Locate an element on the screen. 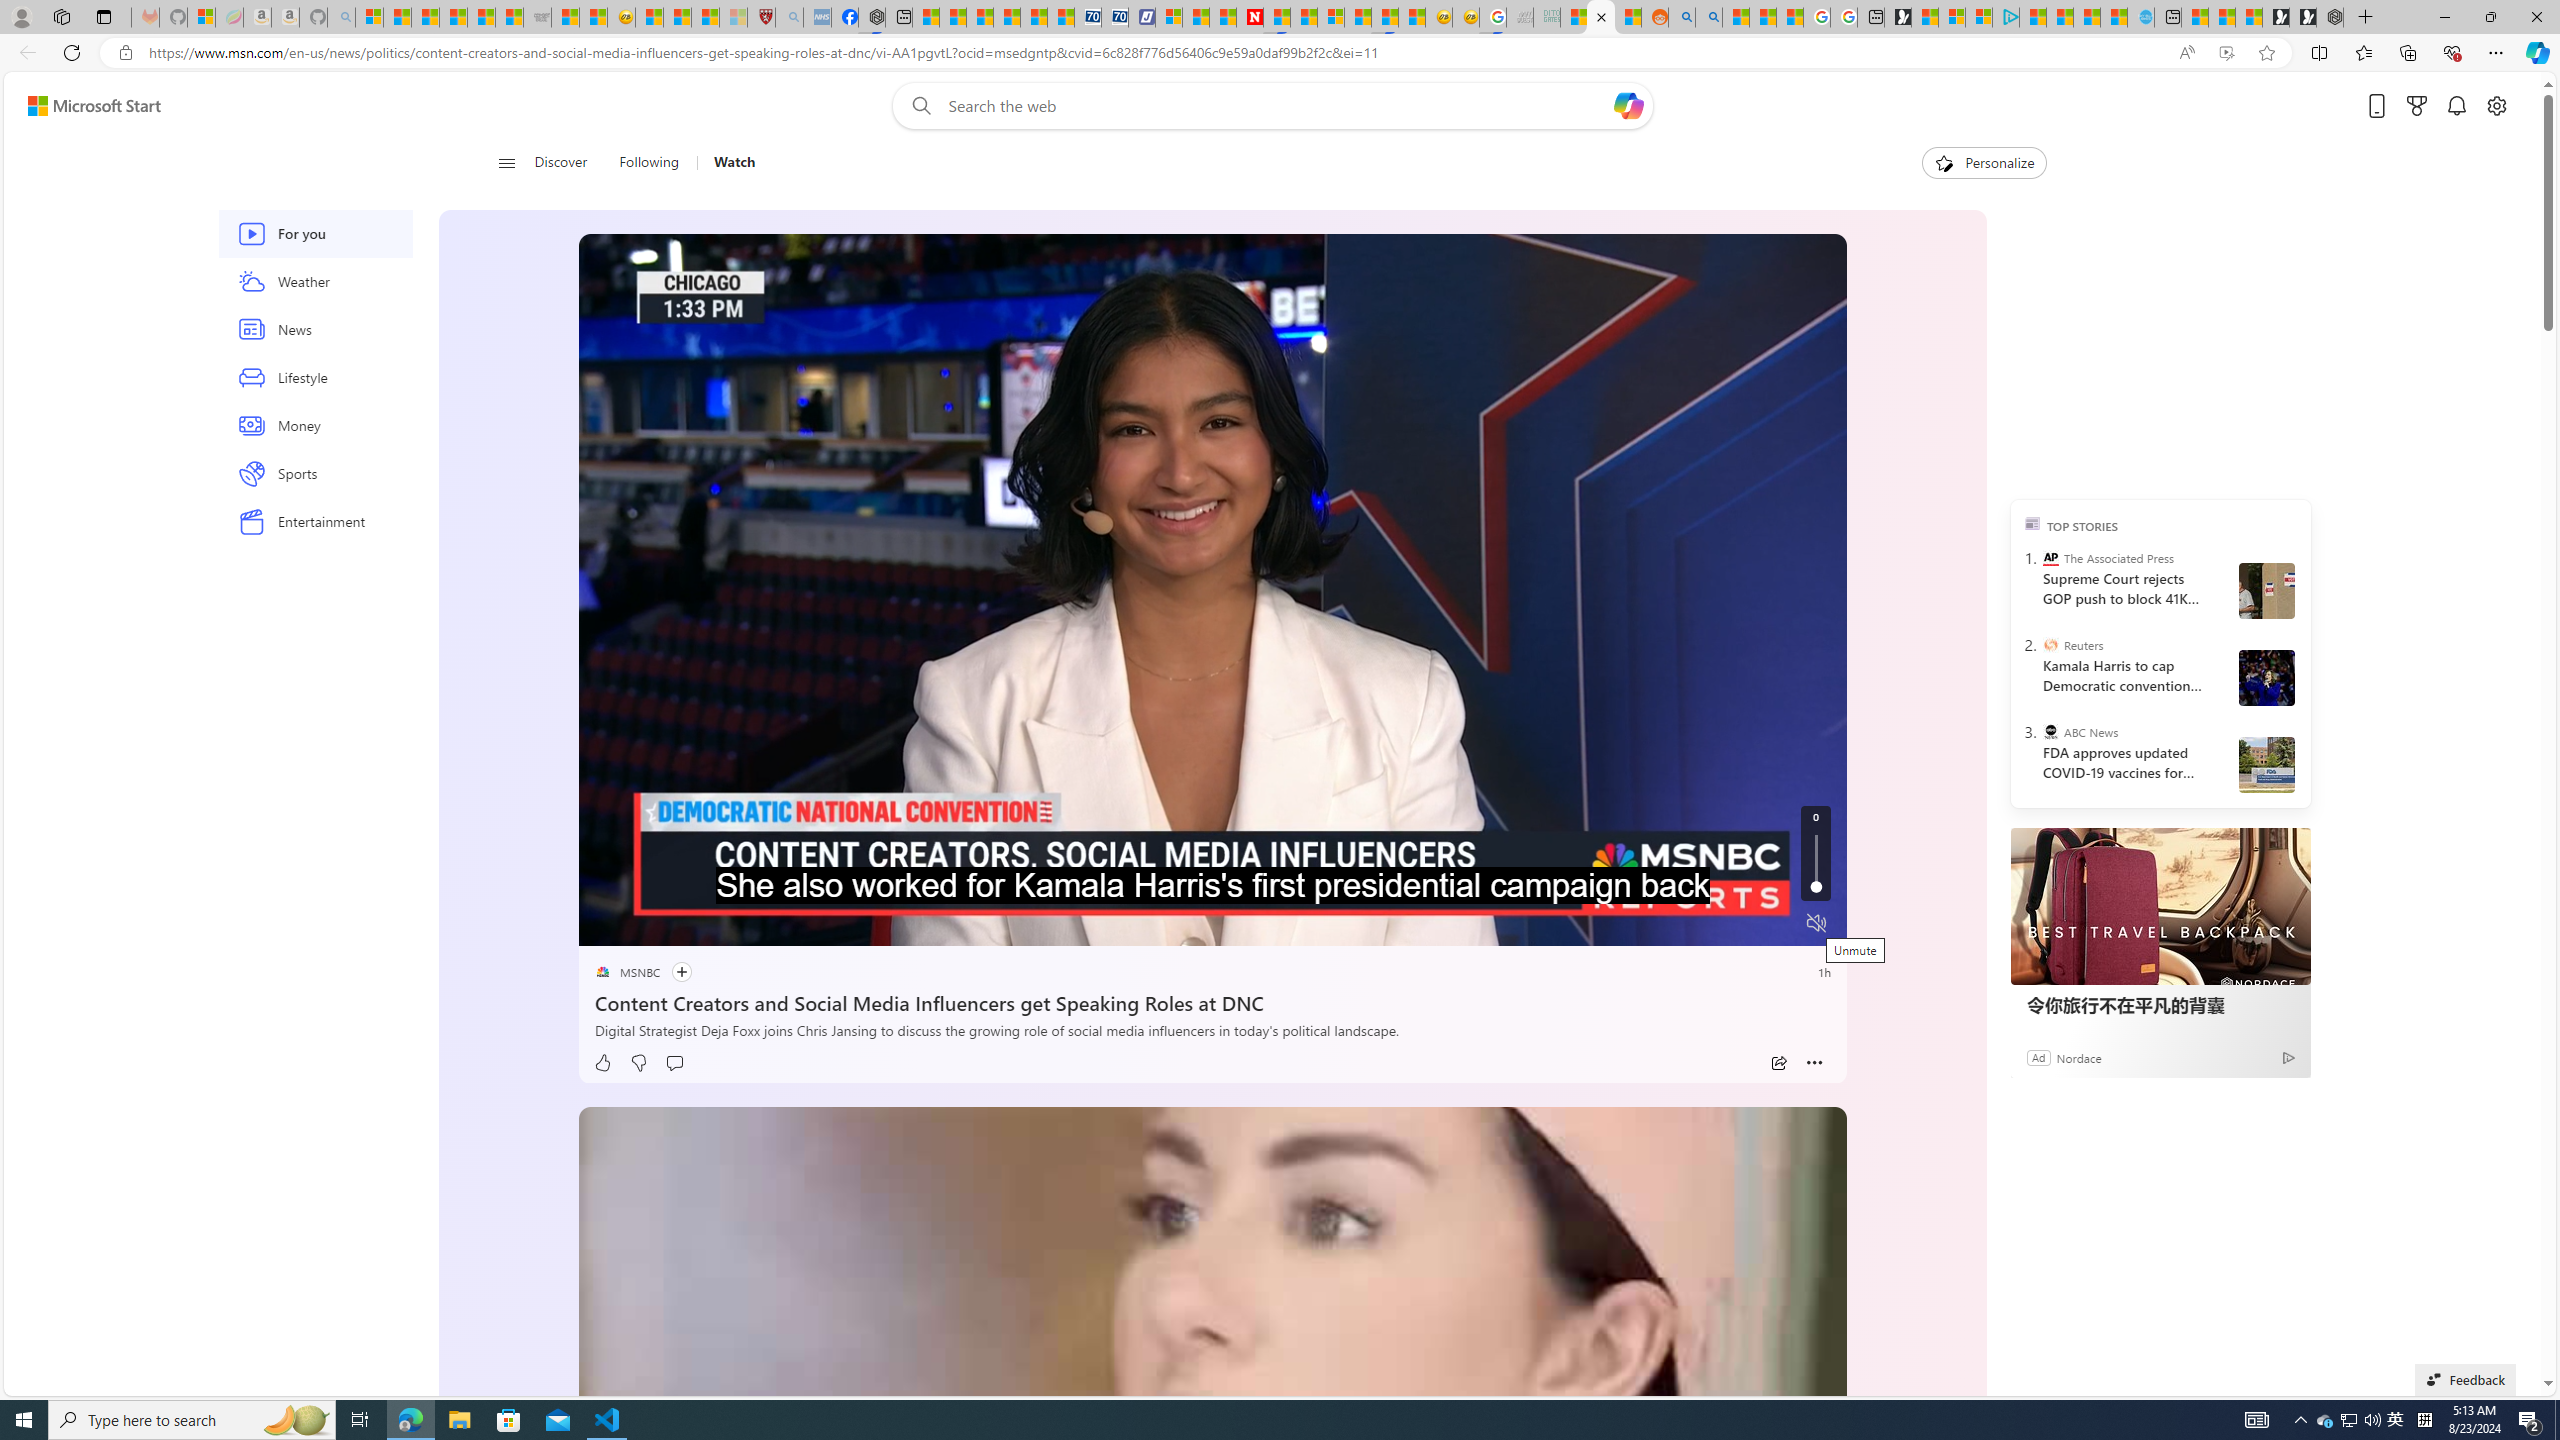 This screenshot has height=1440, width=2560. Share is located at coordinates (1778, 1063).